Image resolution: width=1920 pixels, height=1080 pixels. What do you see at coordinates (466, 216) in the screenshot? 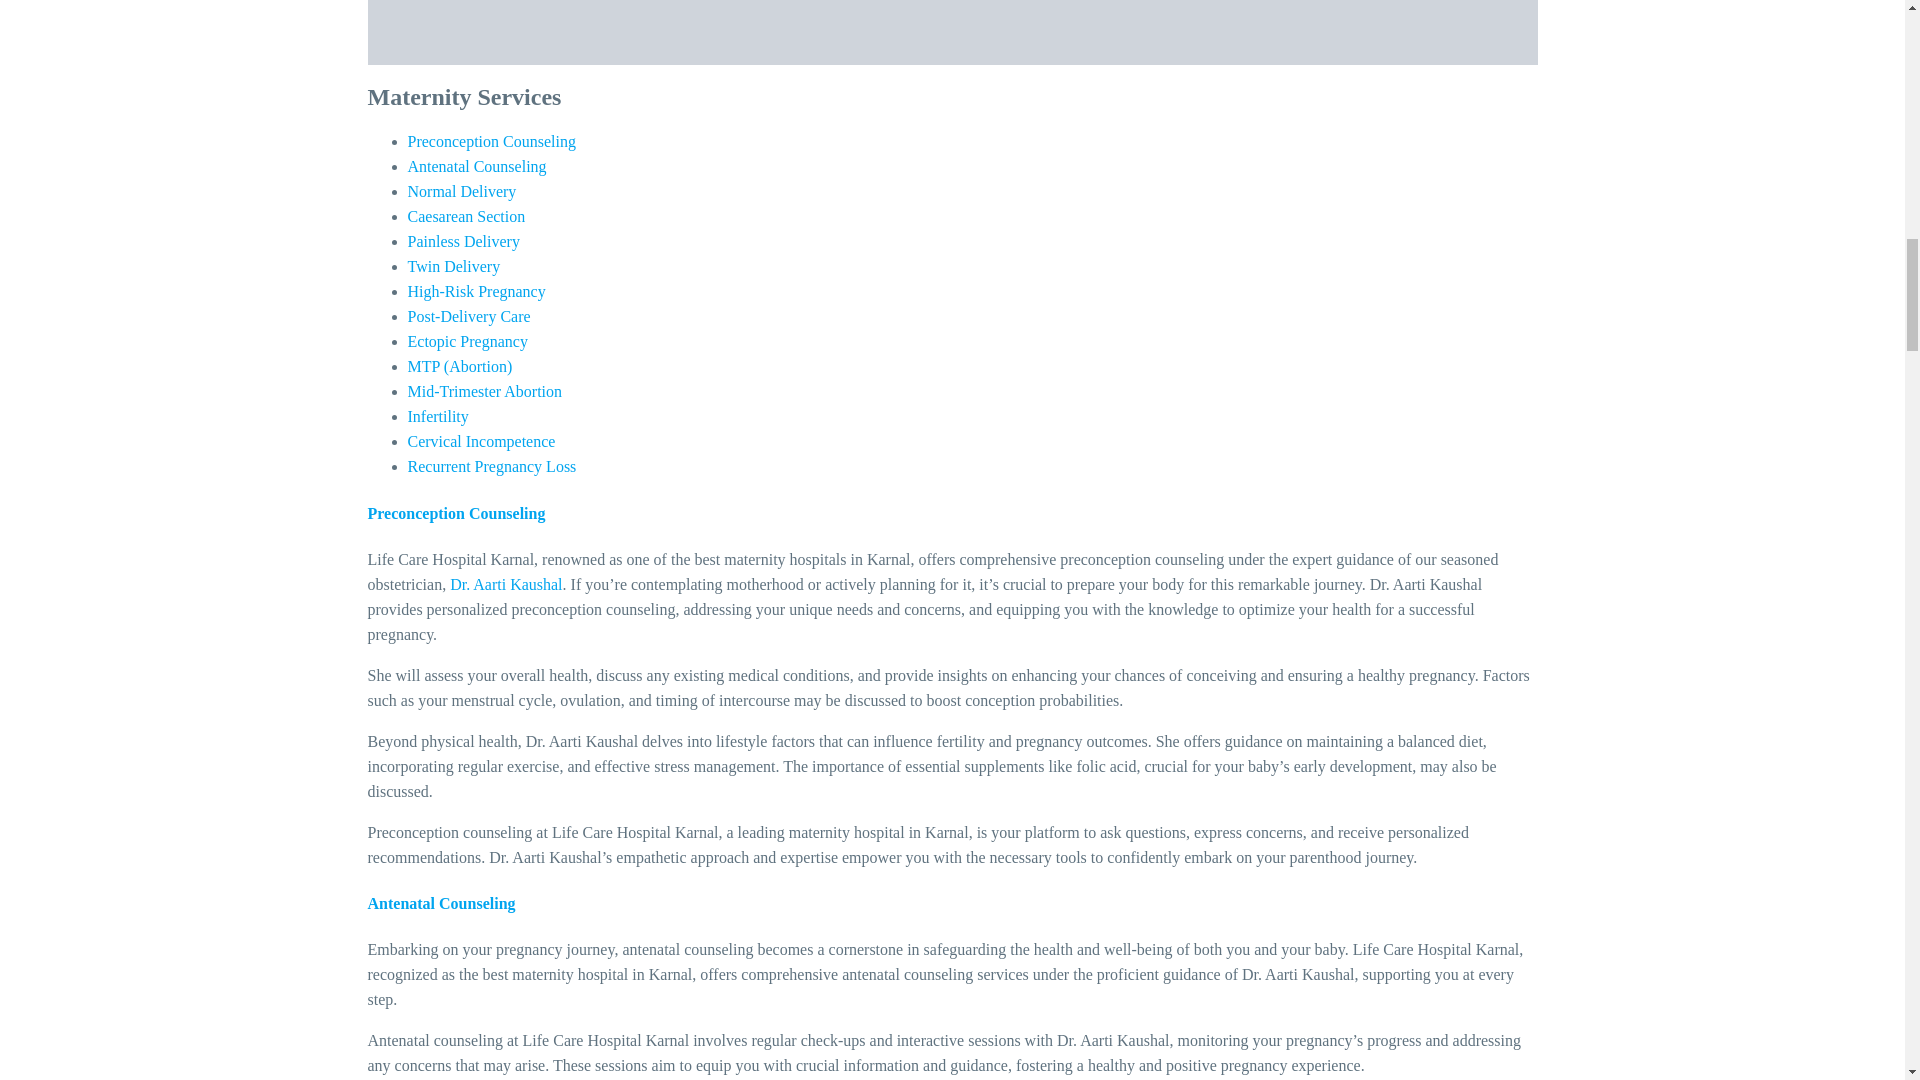
I see `Caesarean Section` at bounding box center [466, 216].